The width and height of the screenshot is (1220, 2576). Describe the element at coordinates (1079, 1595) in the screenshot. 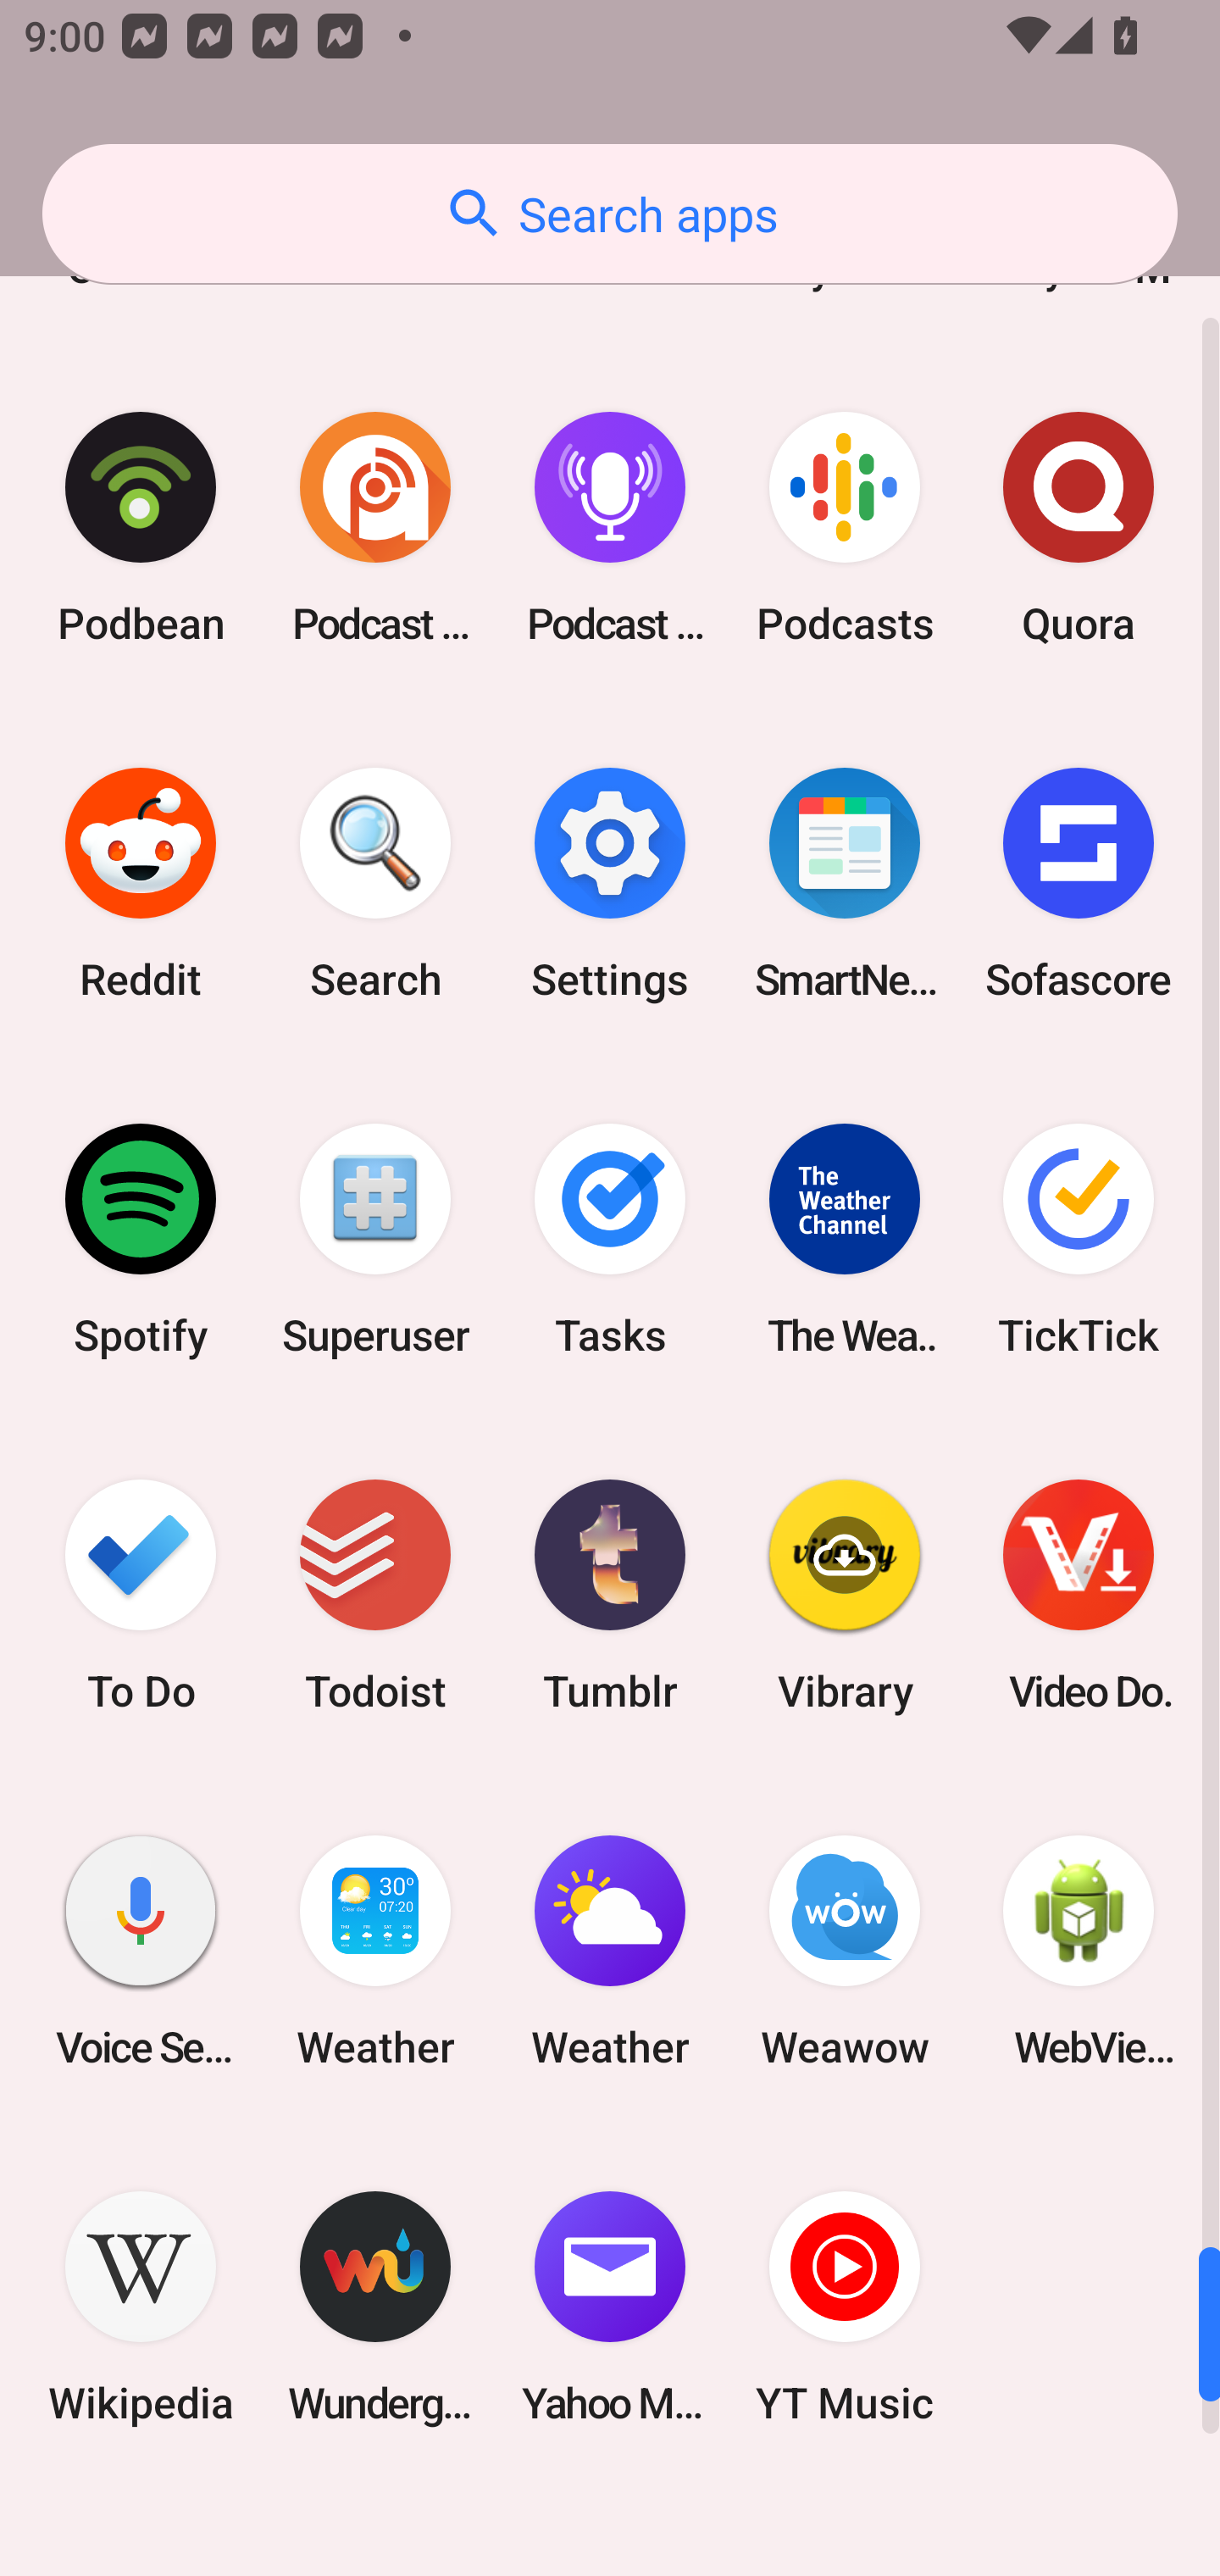

I see `Video Downloader & Ace Player` at that location.